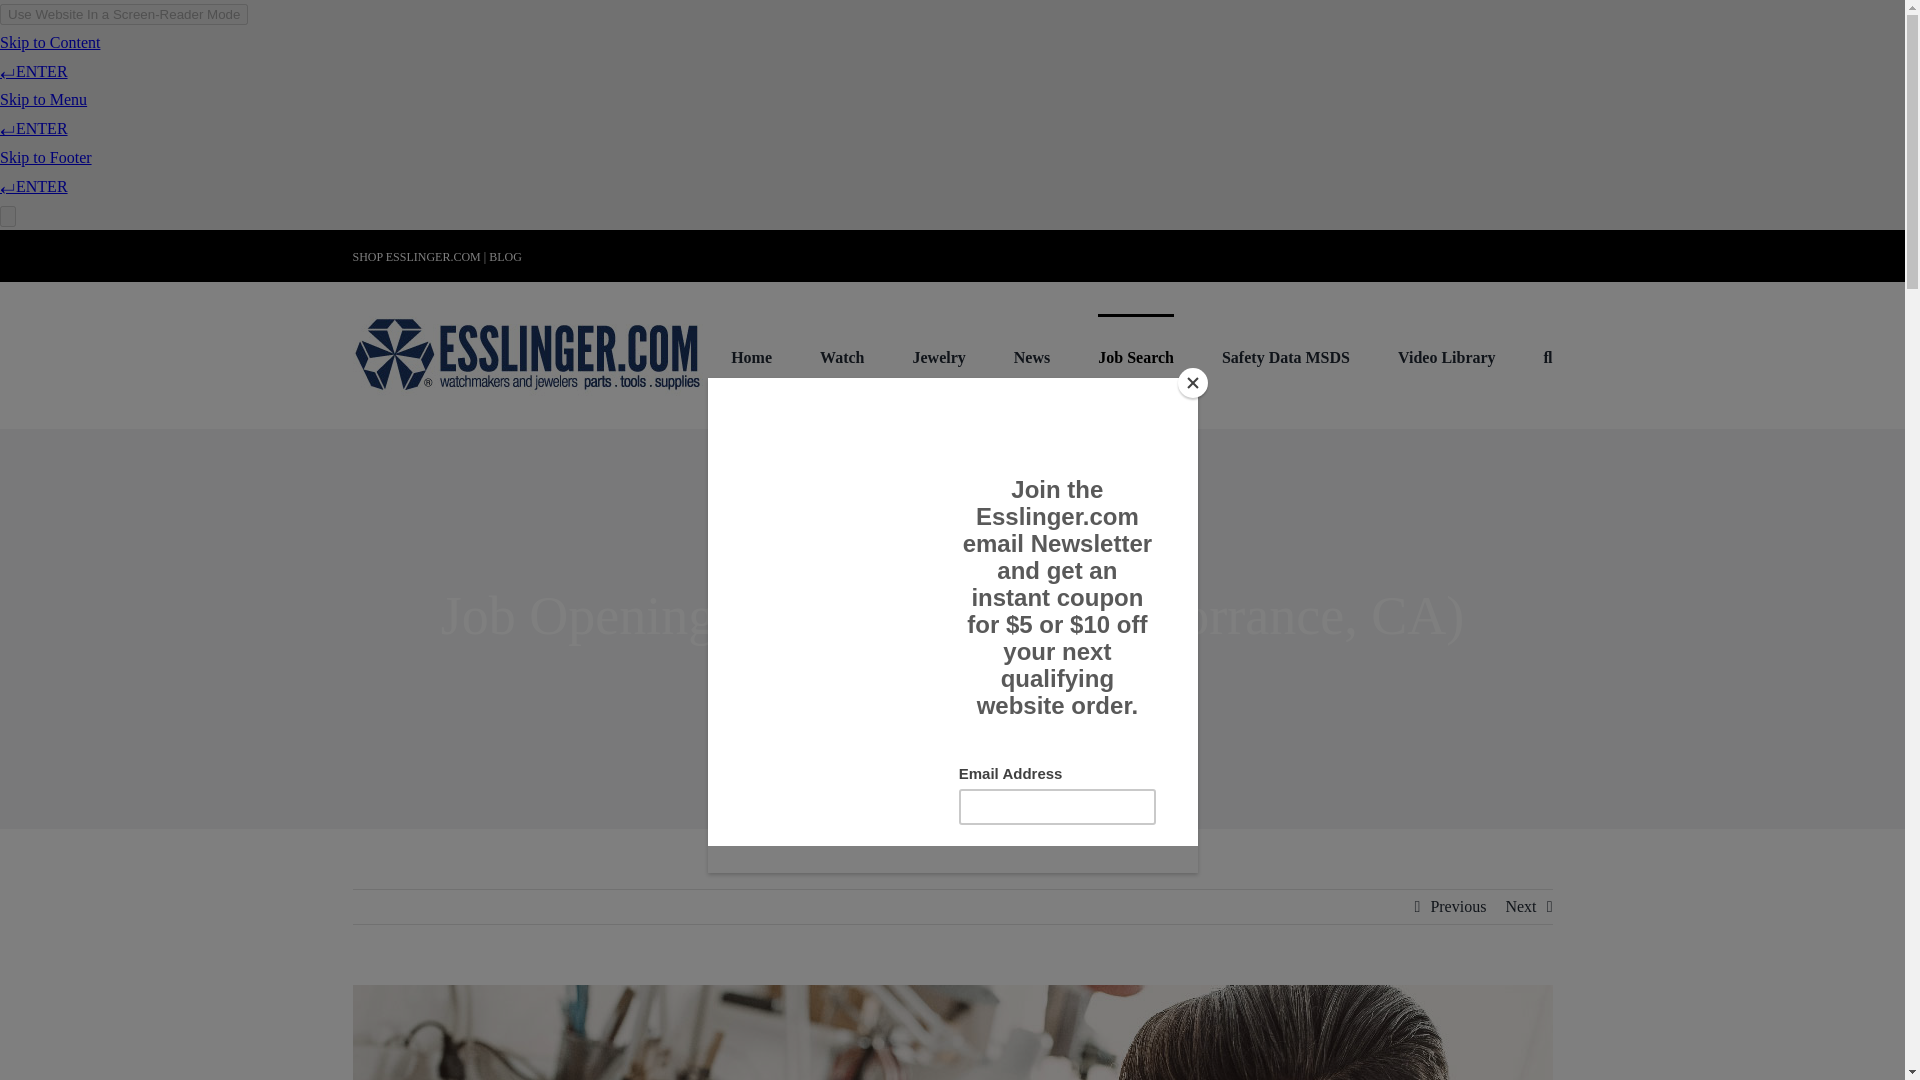  What do you see at coordinates (506, 256) in the screenshot?
I see `BLOG` at bounding box center [506, 256].